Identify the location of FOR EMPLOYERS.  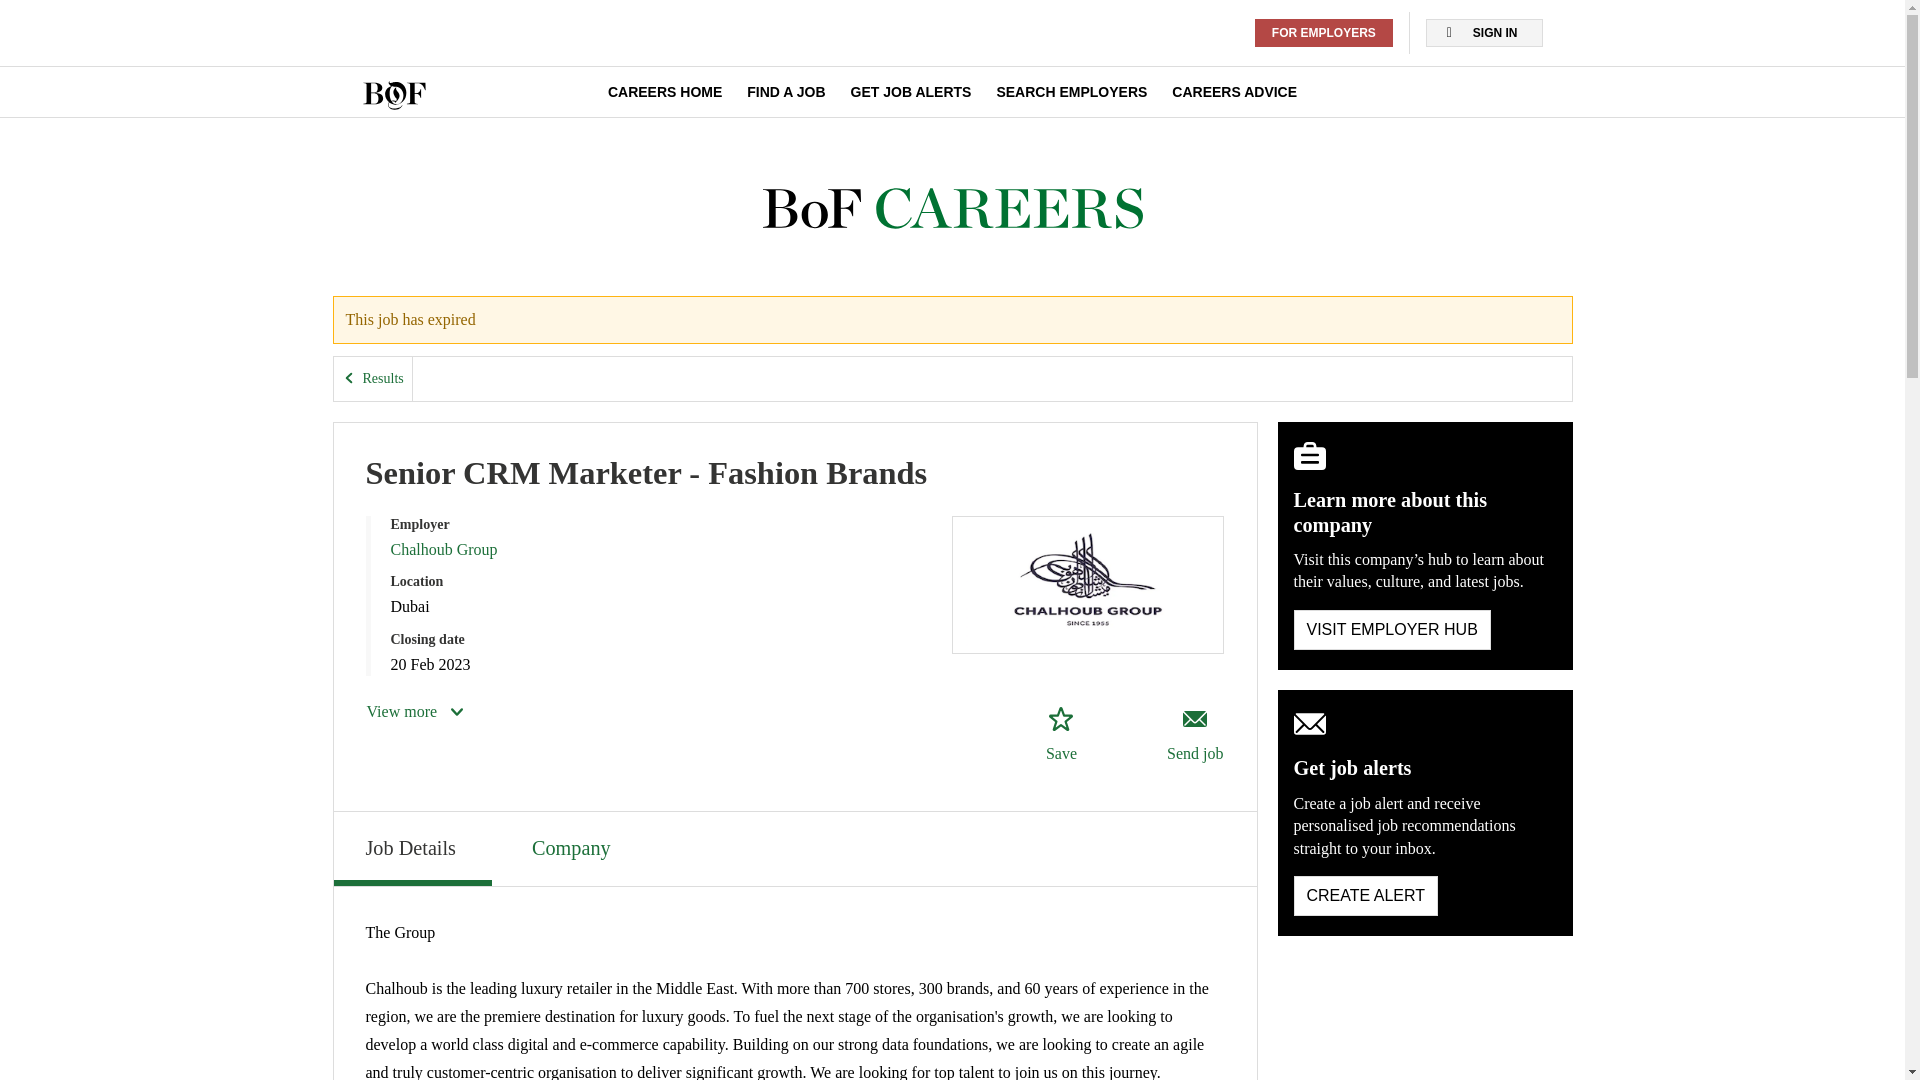
(1324, 33).